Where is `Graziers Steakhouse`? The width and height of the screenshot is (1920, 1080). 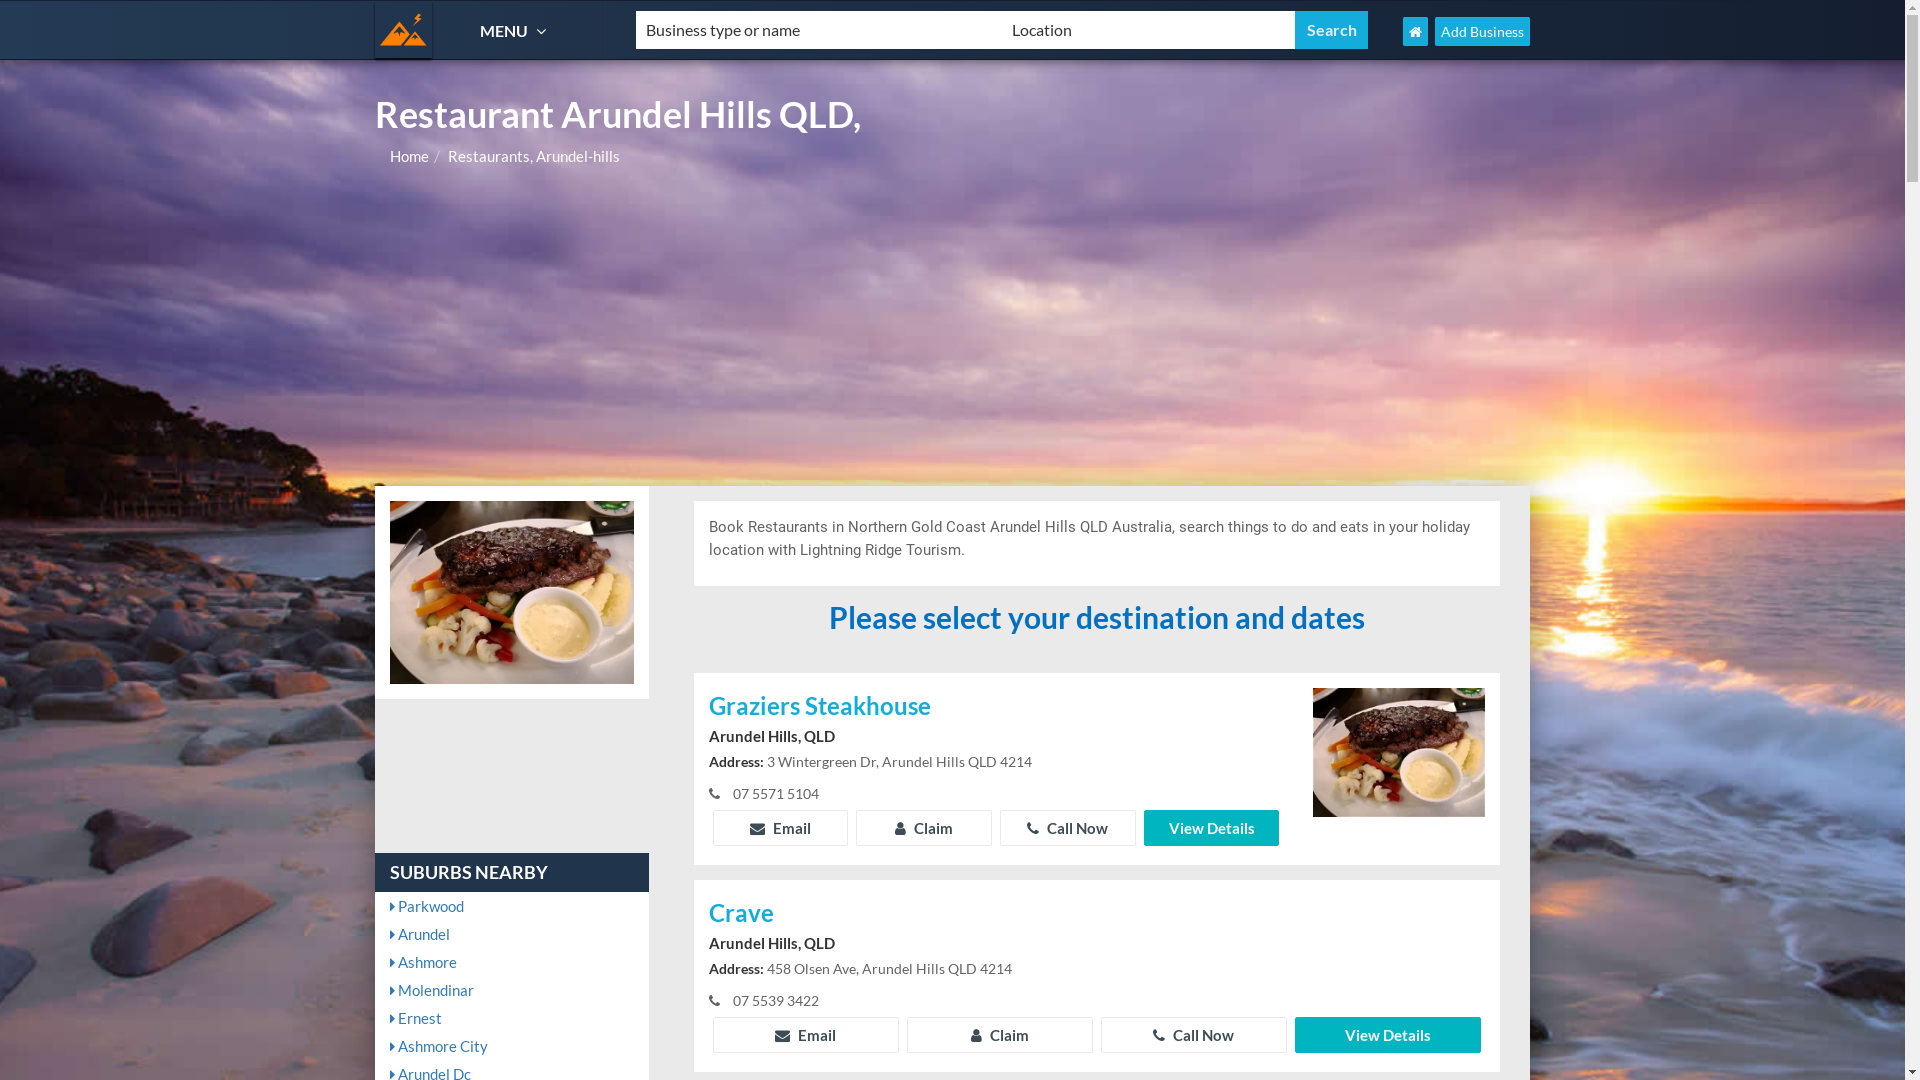
Graziers Steakhouse is located at coordinates (996, 708).